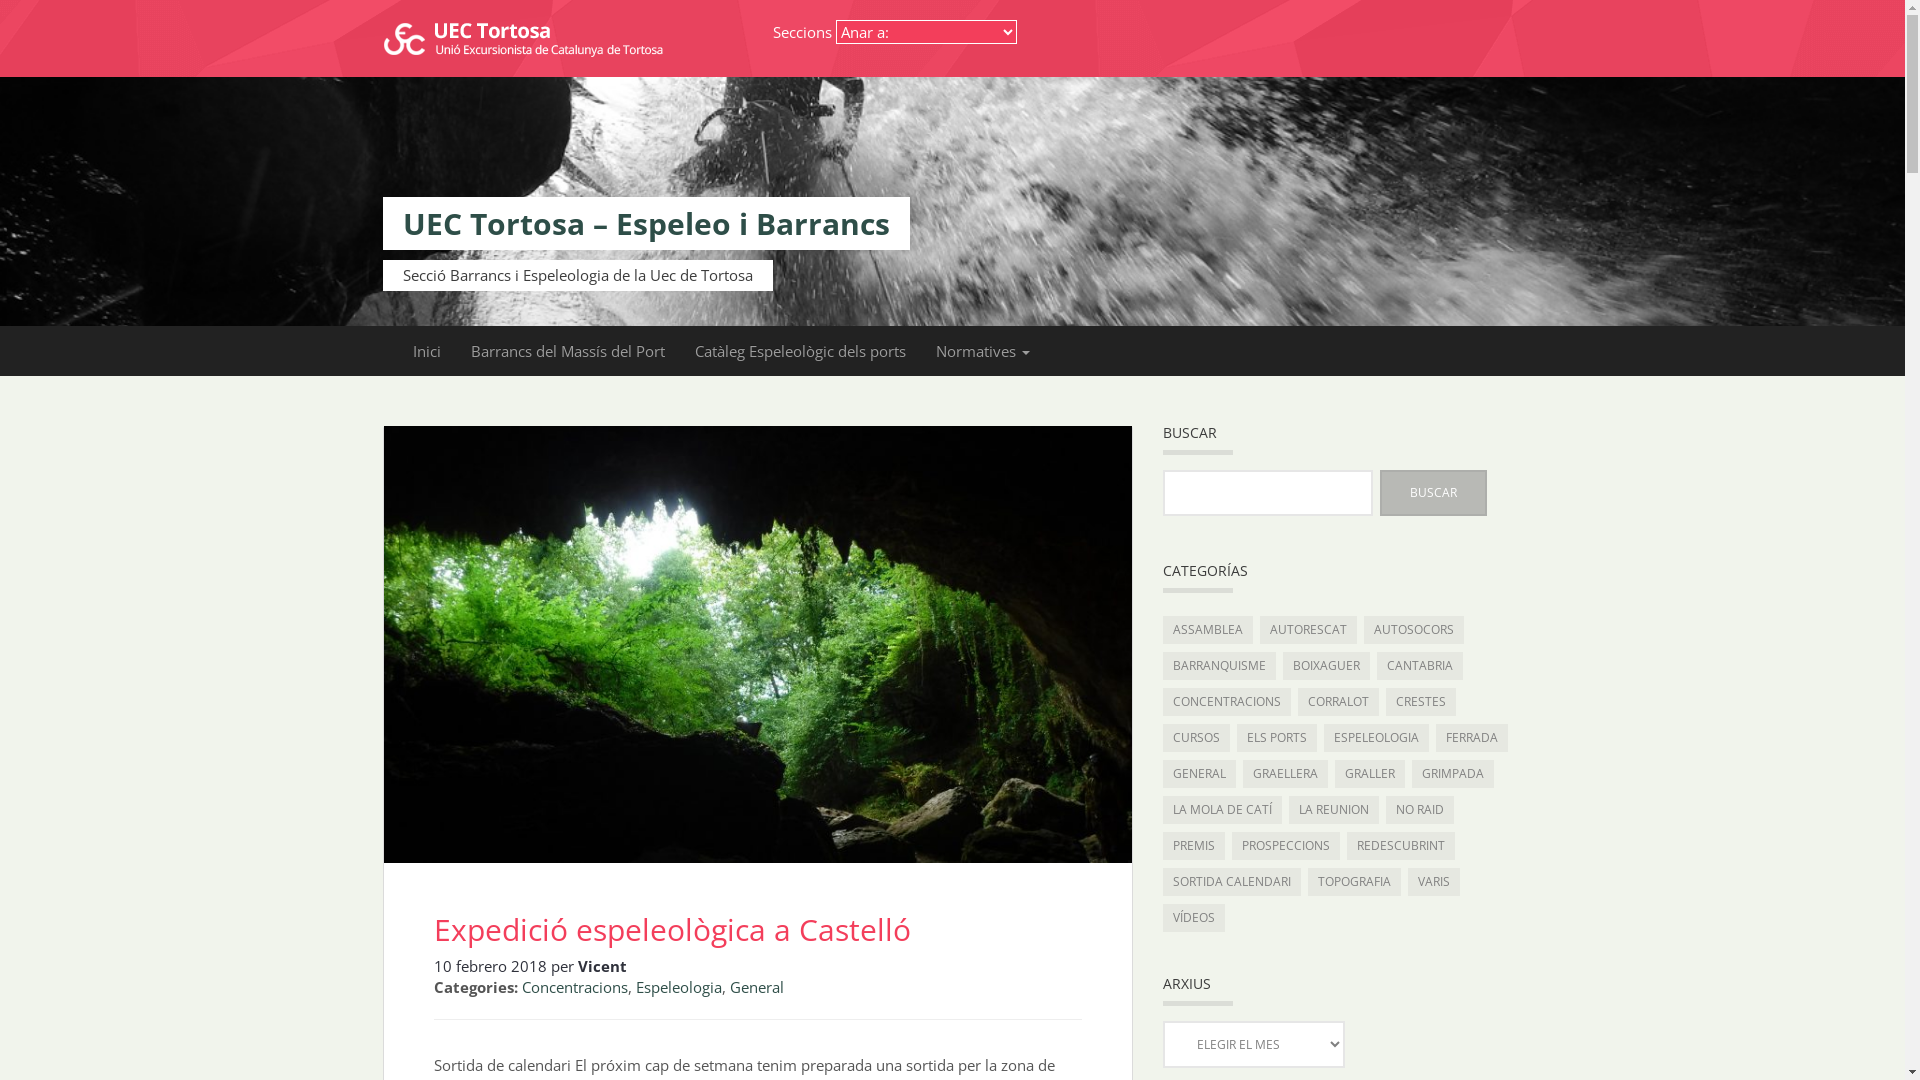  Describe the element at coordinates (1198, 774) in the screenshot. I see `GENERAL` at that location.